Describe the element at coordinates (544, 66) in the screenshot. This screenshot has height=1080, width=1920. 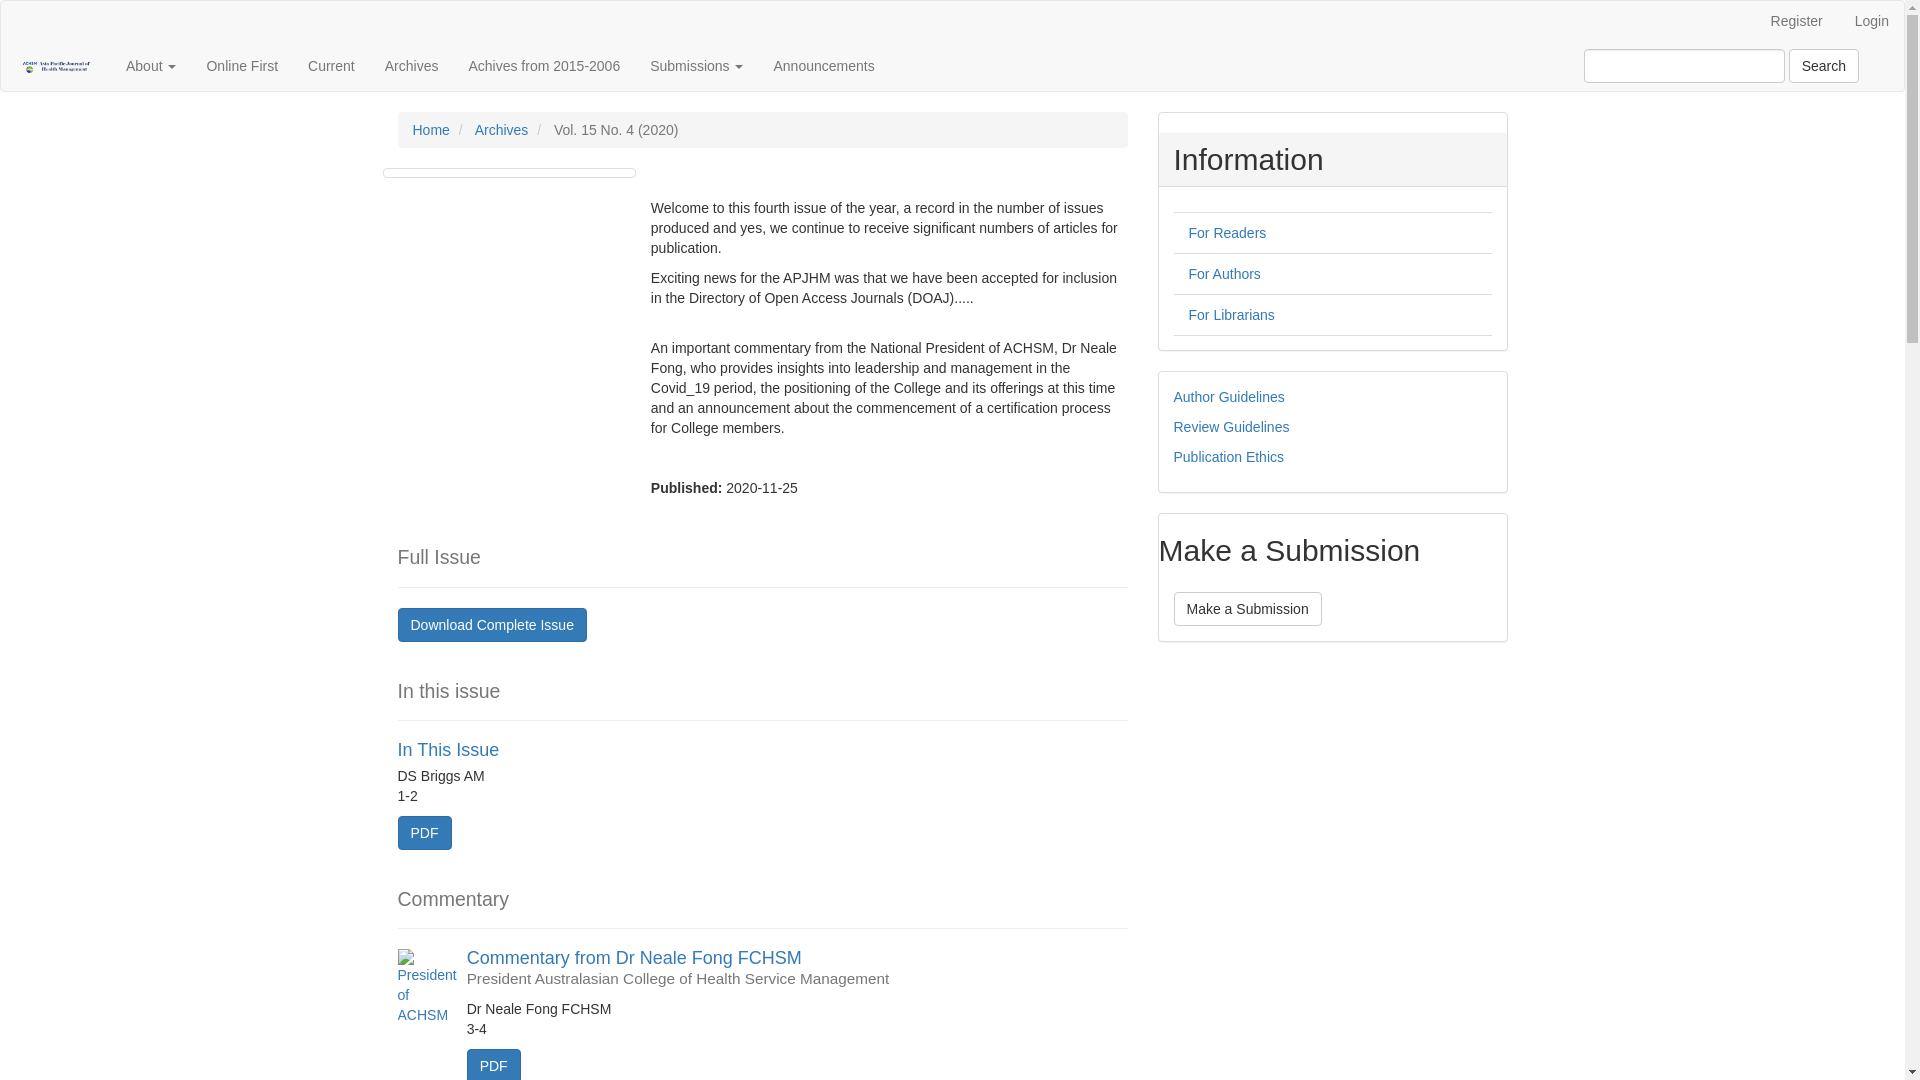
I see `Achives from 2015-2006` at that location.